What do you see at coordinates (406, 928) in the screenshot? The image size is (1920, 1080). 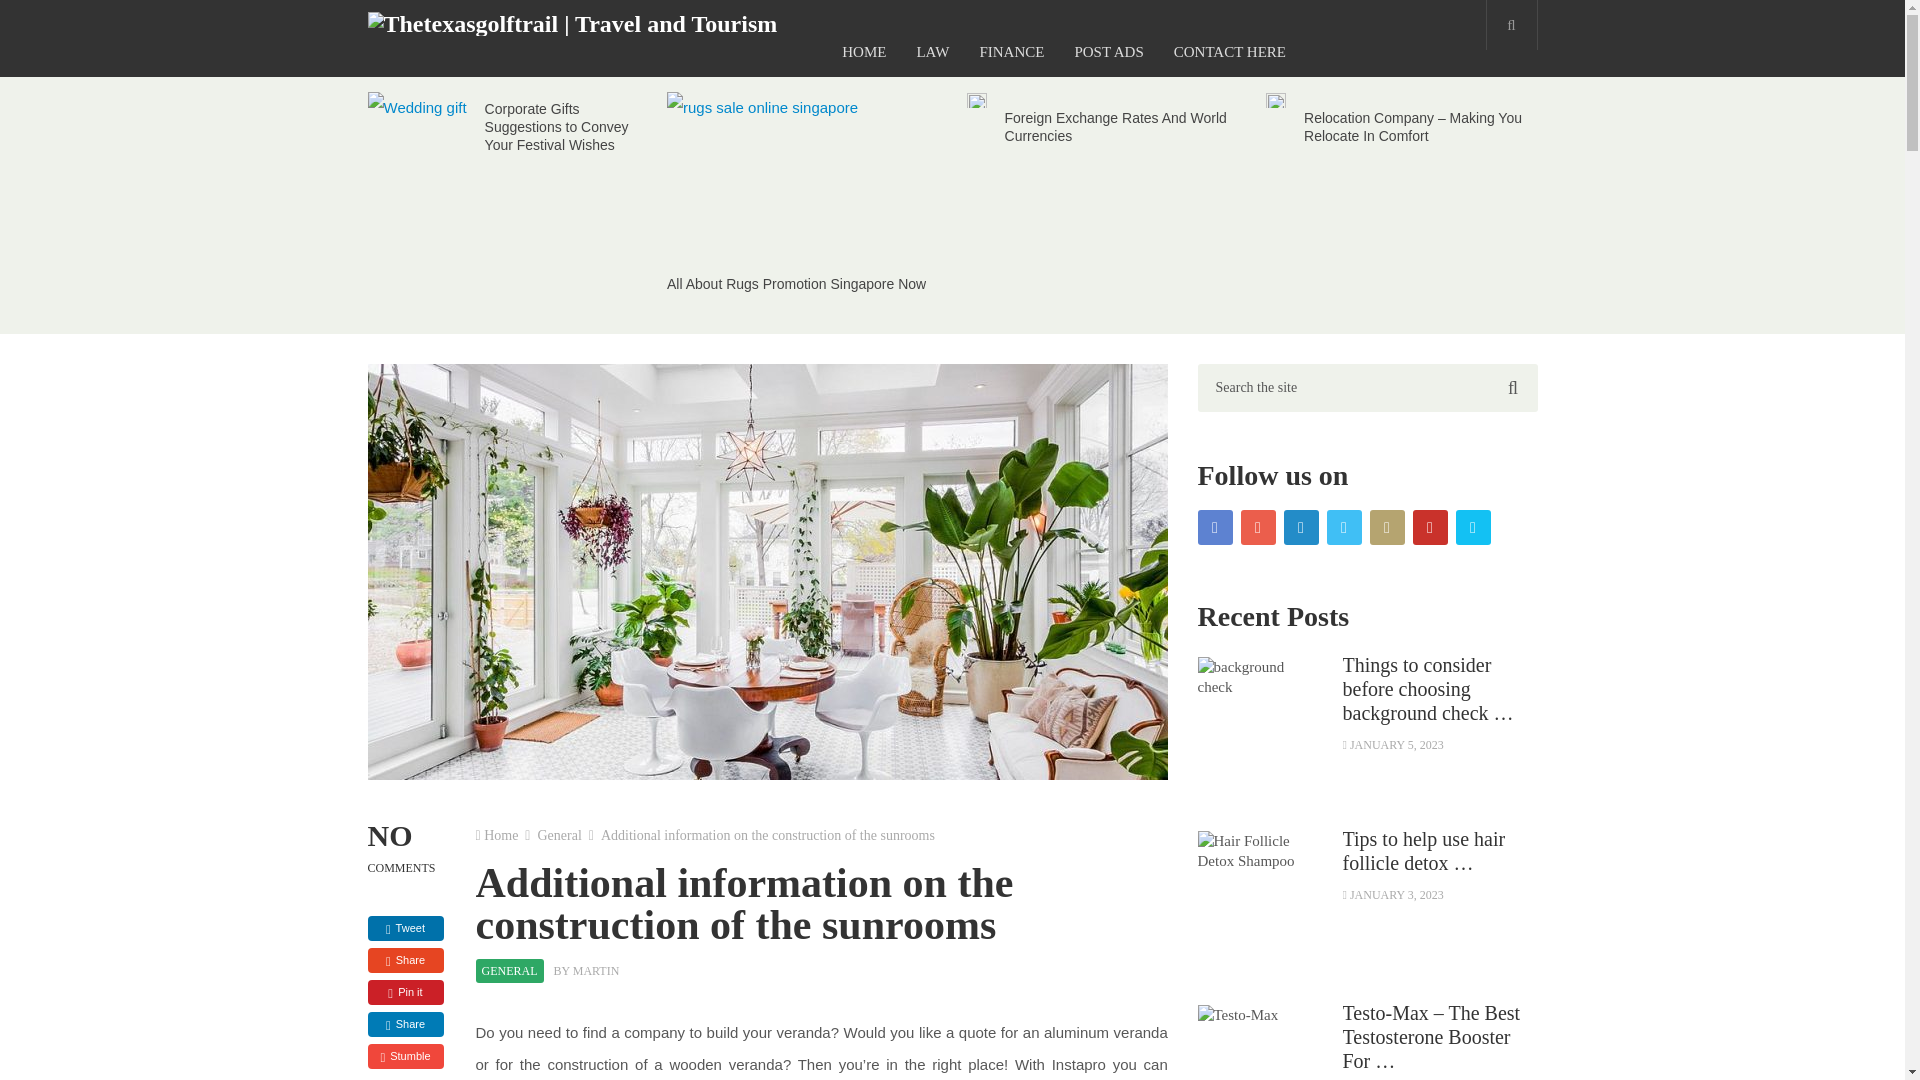 I see `Tweet` at bounding box center [406, 928].